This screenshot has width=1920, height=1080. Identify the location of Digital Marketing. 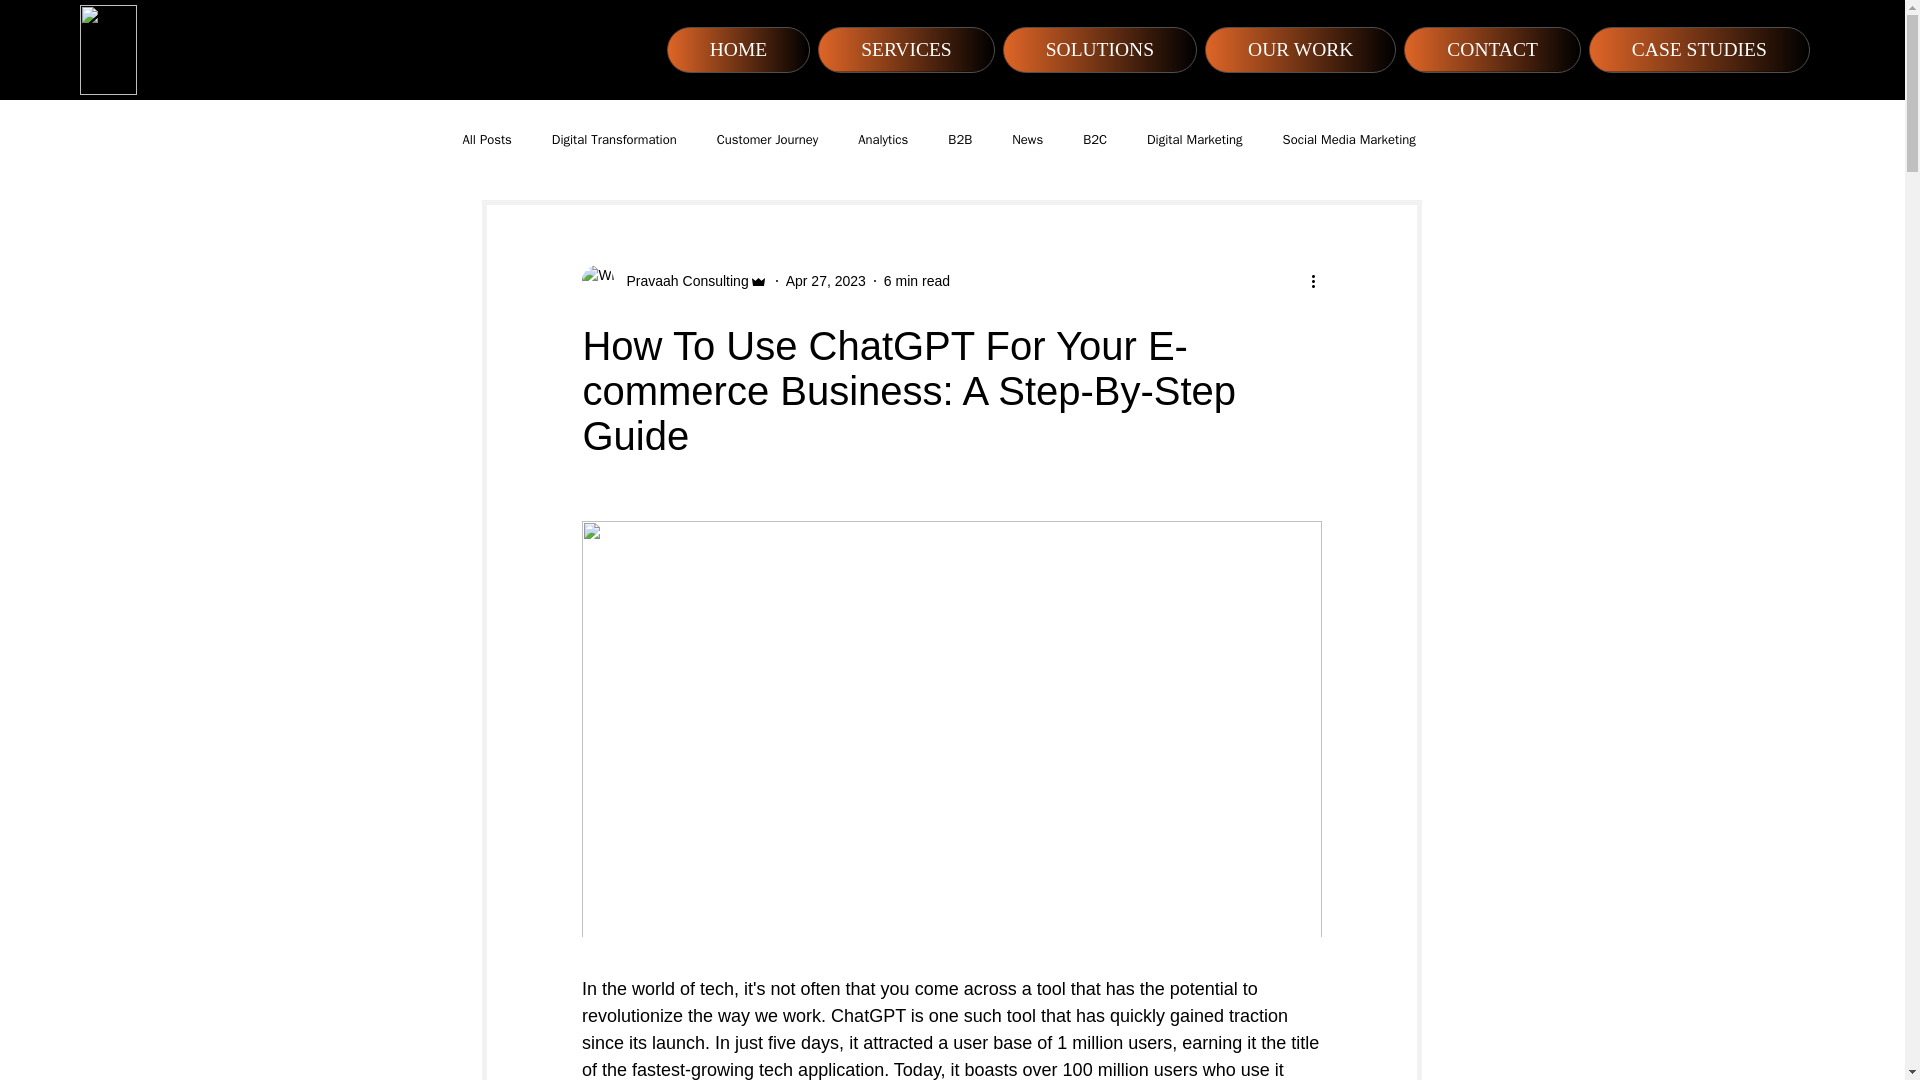
(1194, 140).